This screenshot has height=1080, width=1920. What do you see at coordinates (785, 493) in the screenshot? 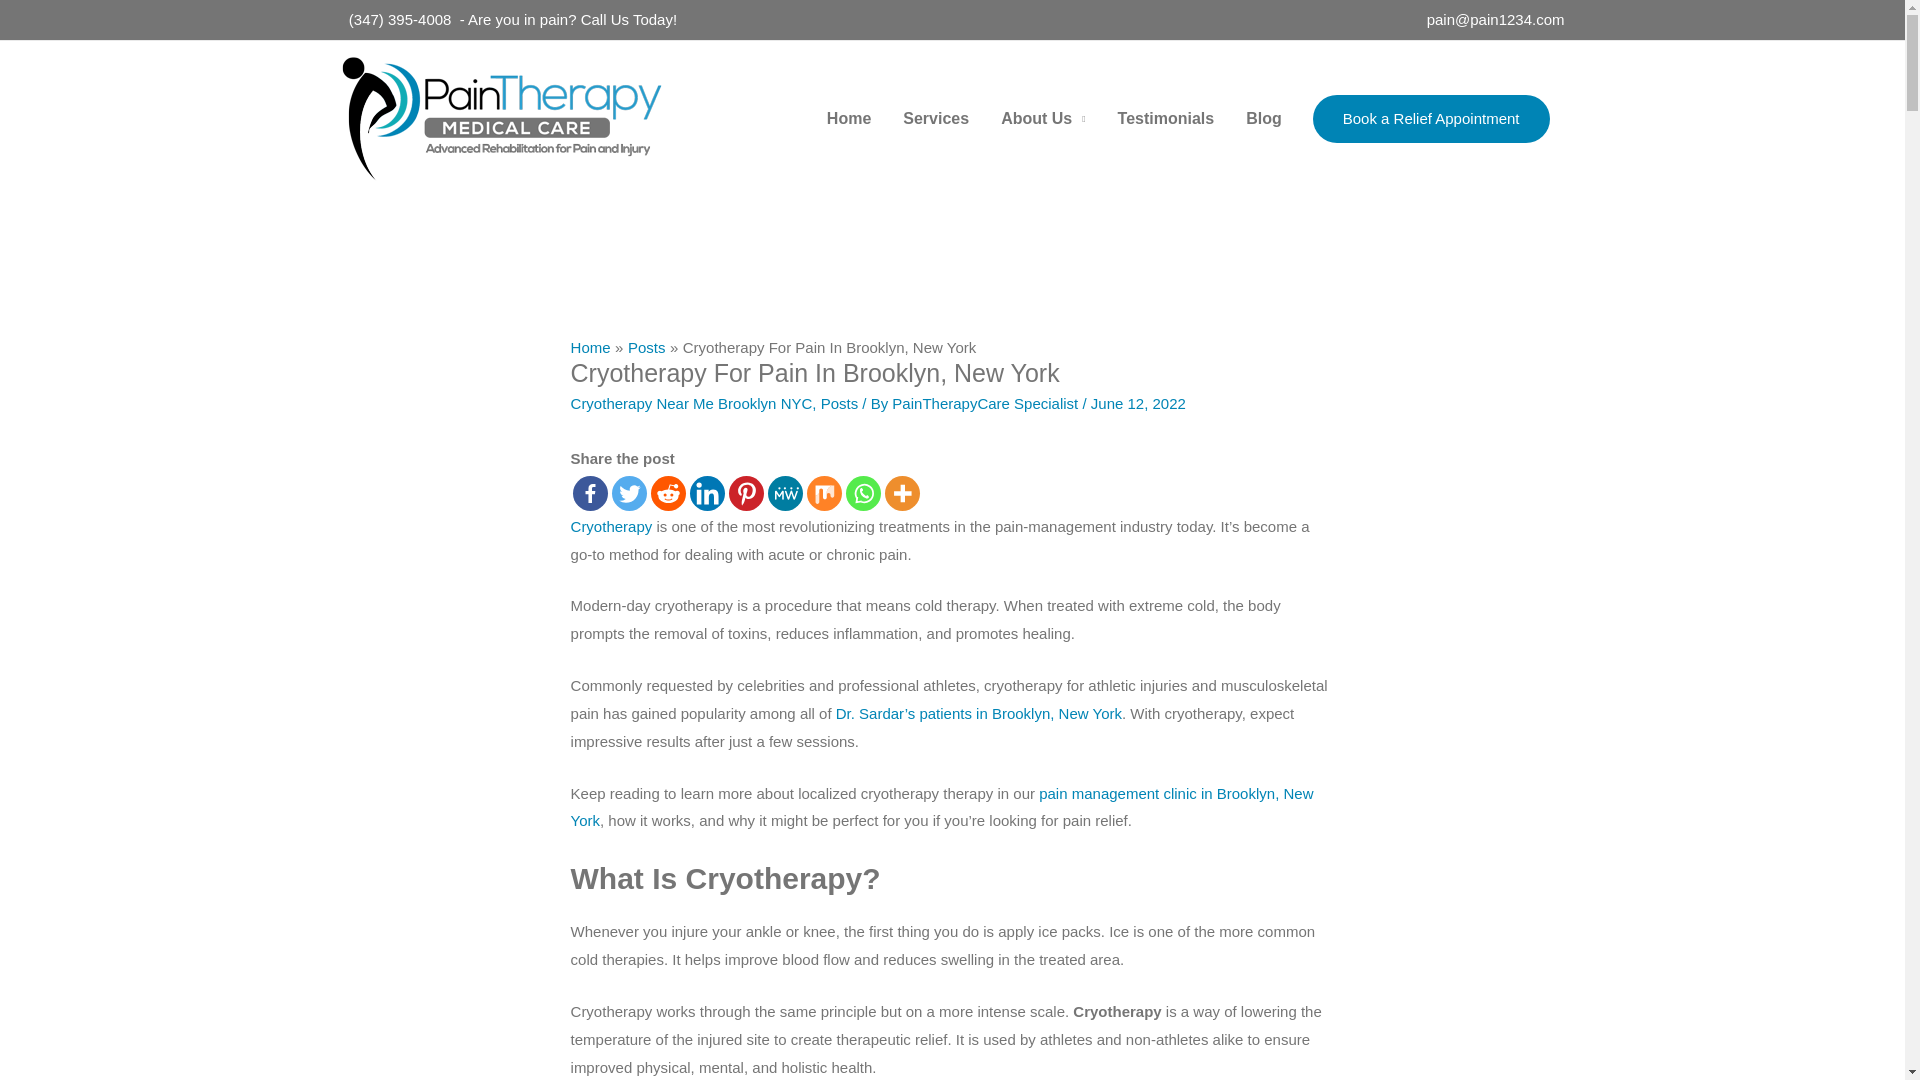
I see `MeWe` at bounding box center [785, 493].